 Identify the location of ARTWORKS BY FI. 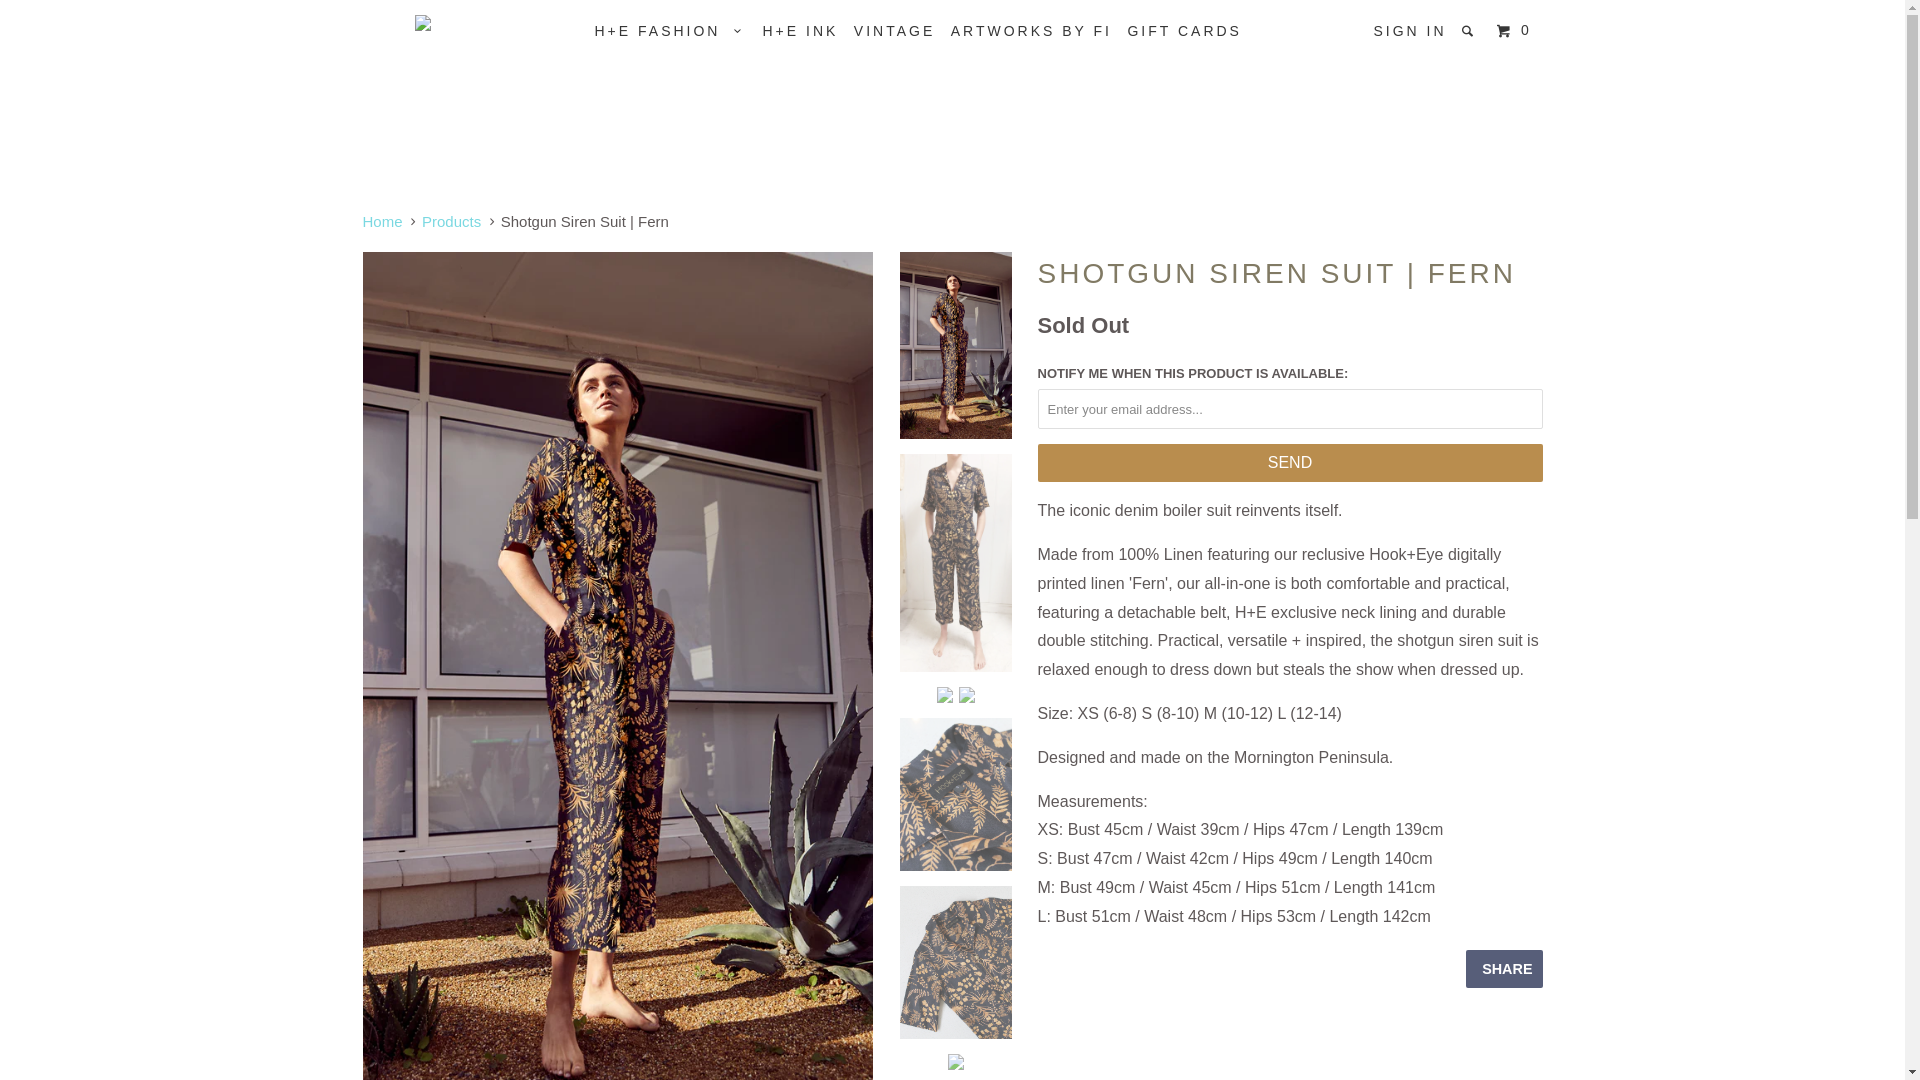
(1032, 31).